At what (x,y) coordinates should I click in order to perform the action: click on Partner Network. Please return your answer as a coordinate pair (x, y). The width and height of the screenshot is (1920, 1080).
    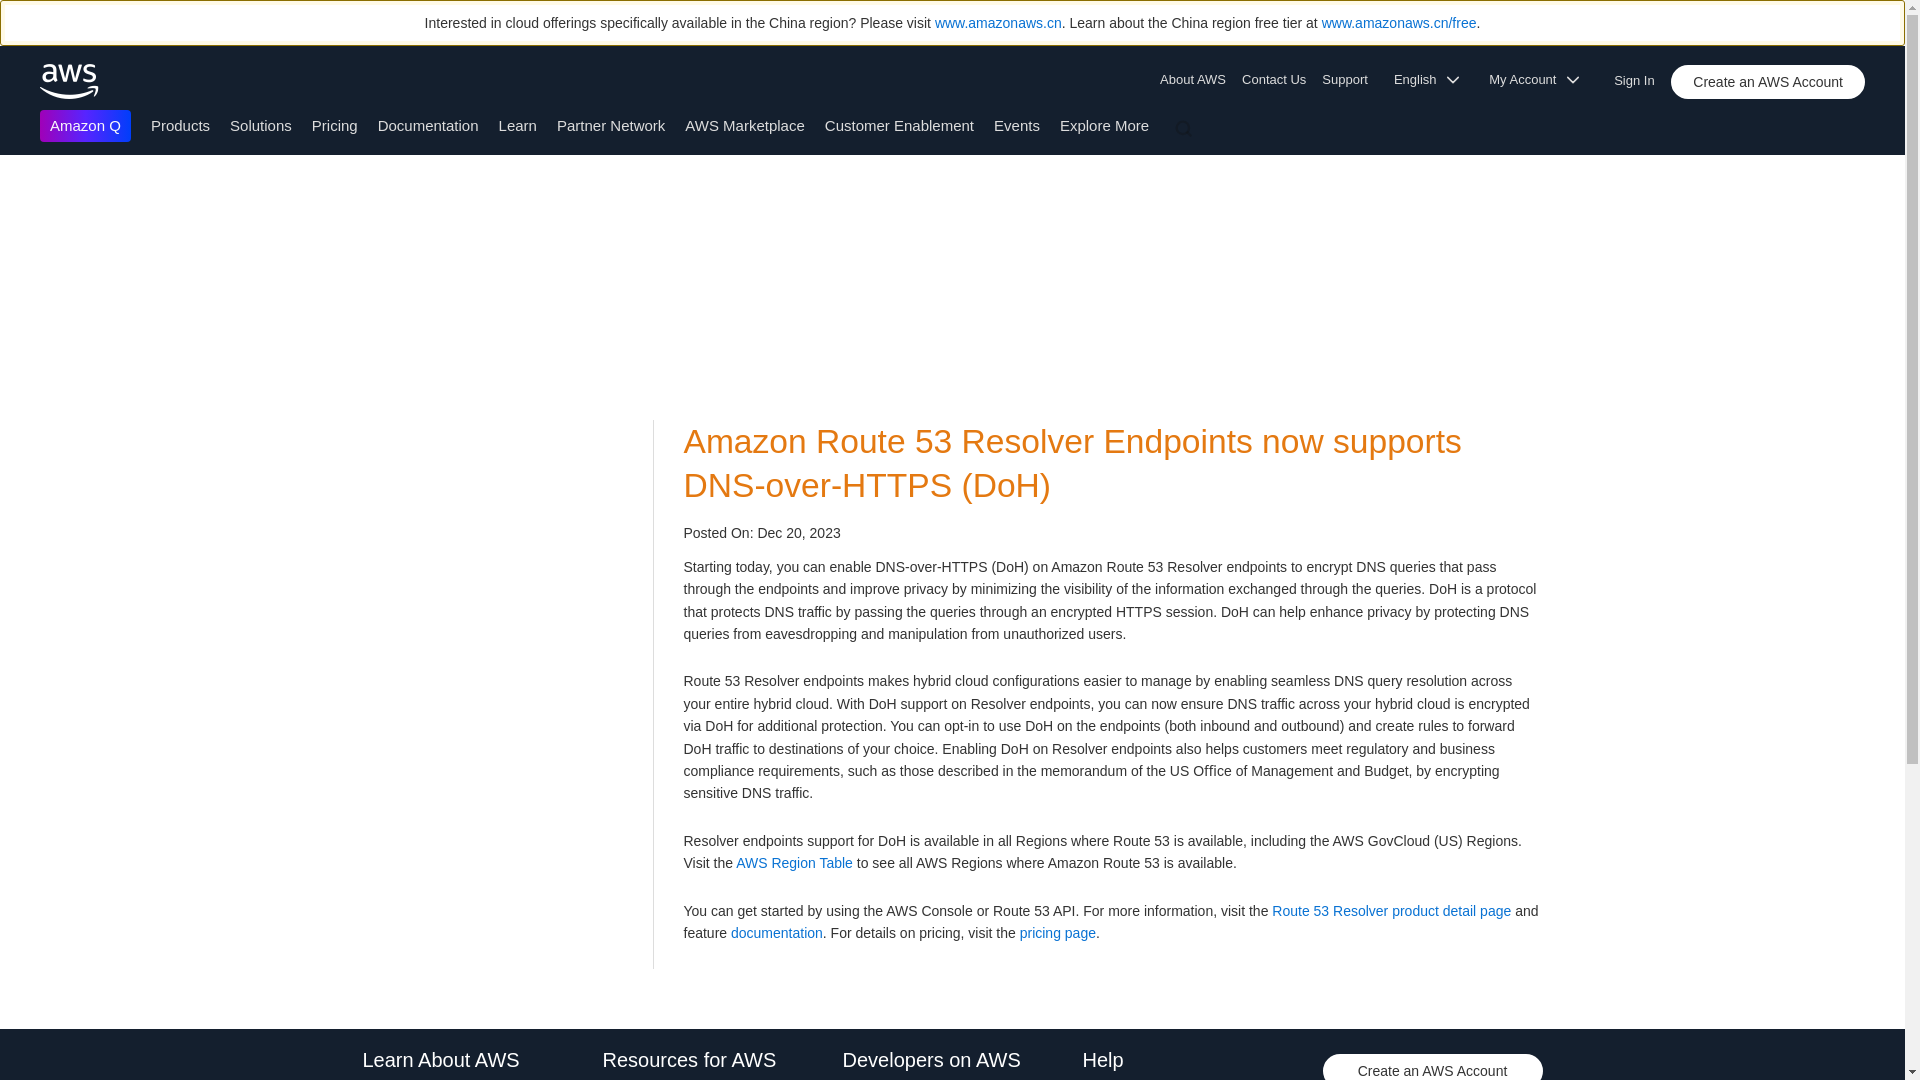
    Looking at the image, I should click on (610, 124).